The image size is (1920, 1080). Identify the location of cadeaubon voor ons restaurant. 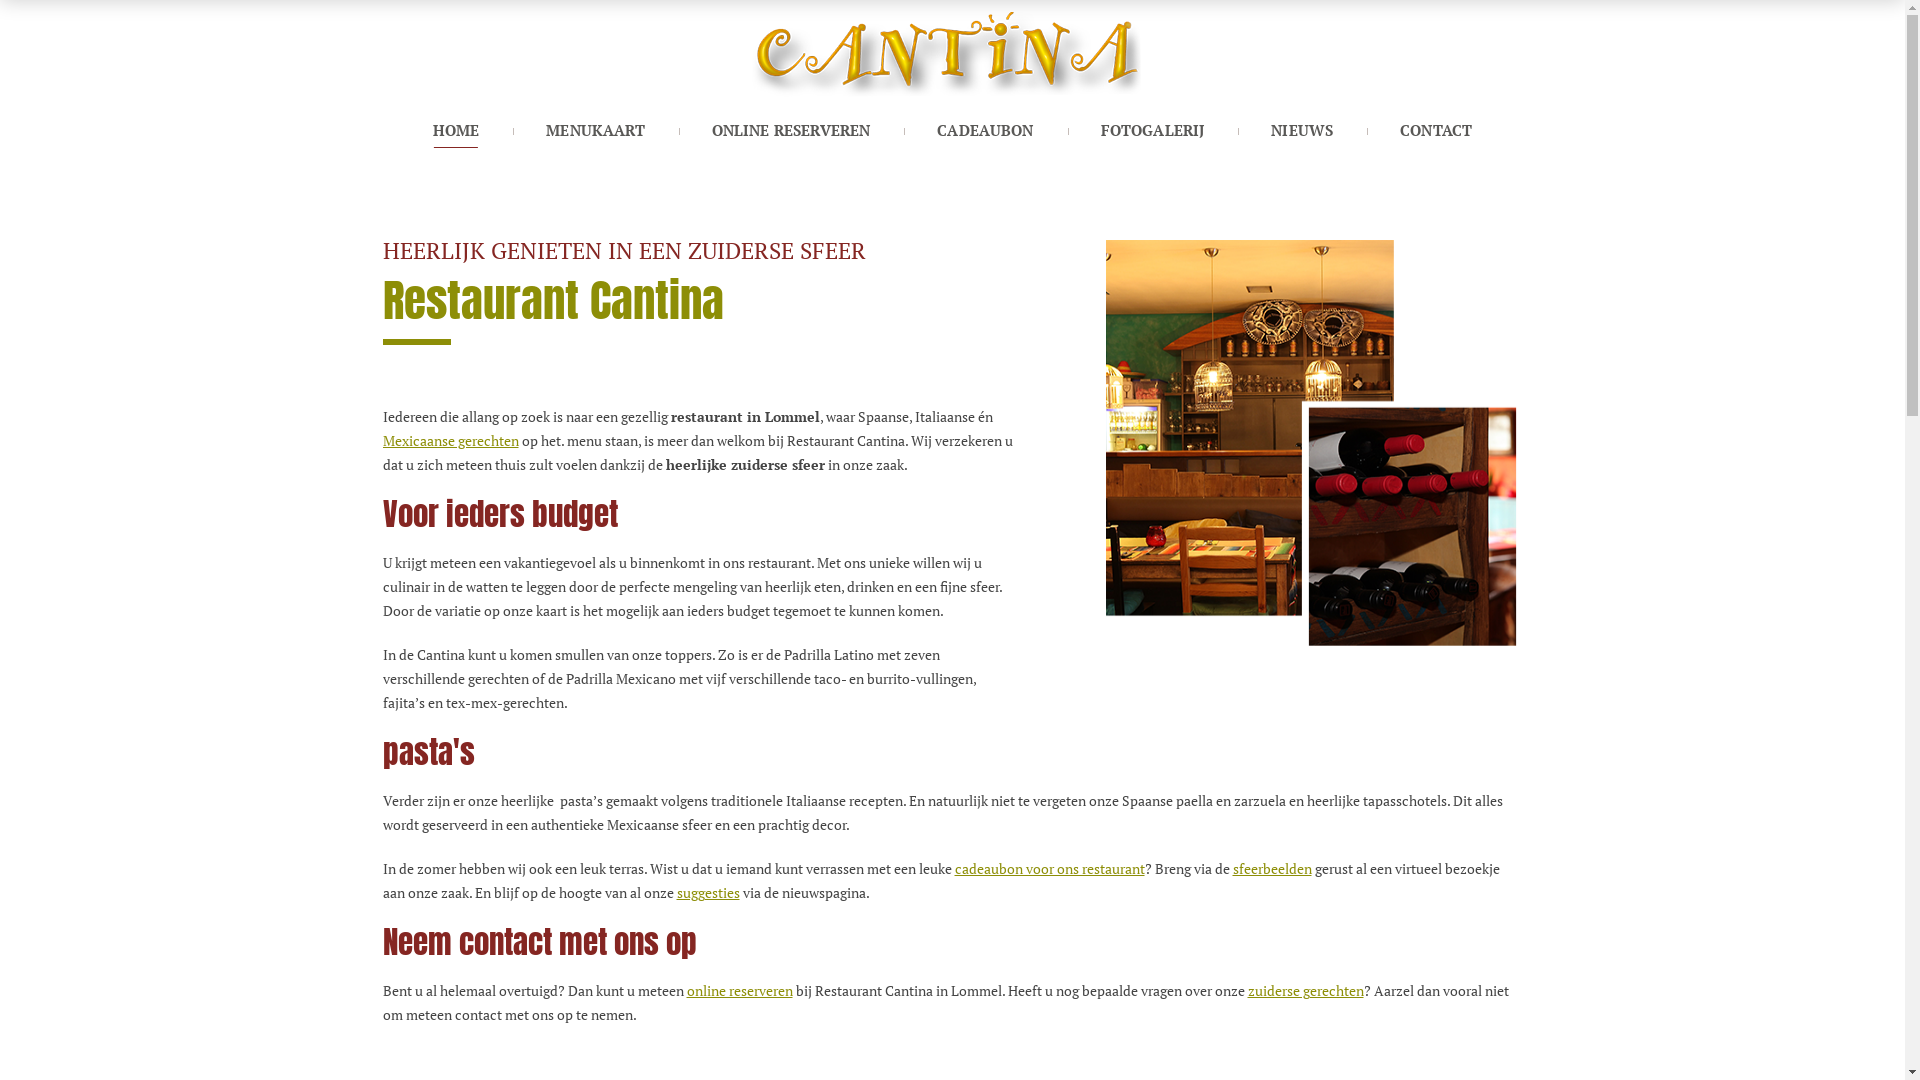
(1049, 868).